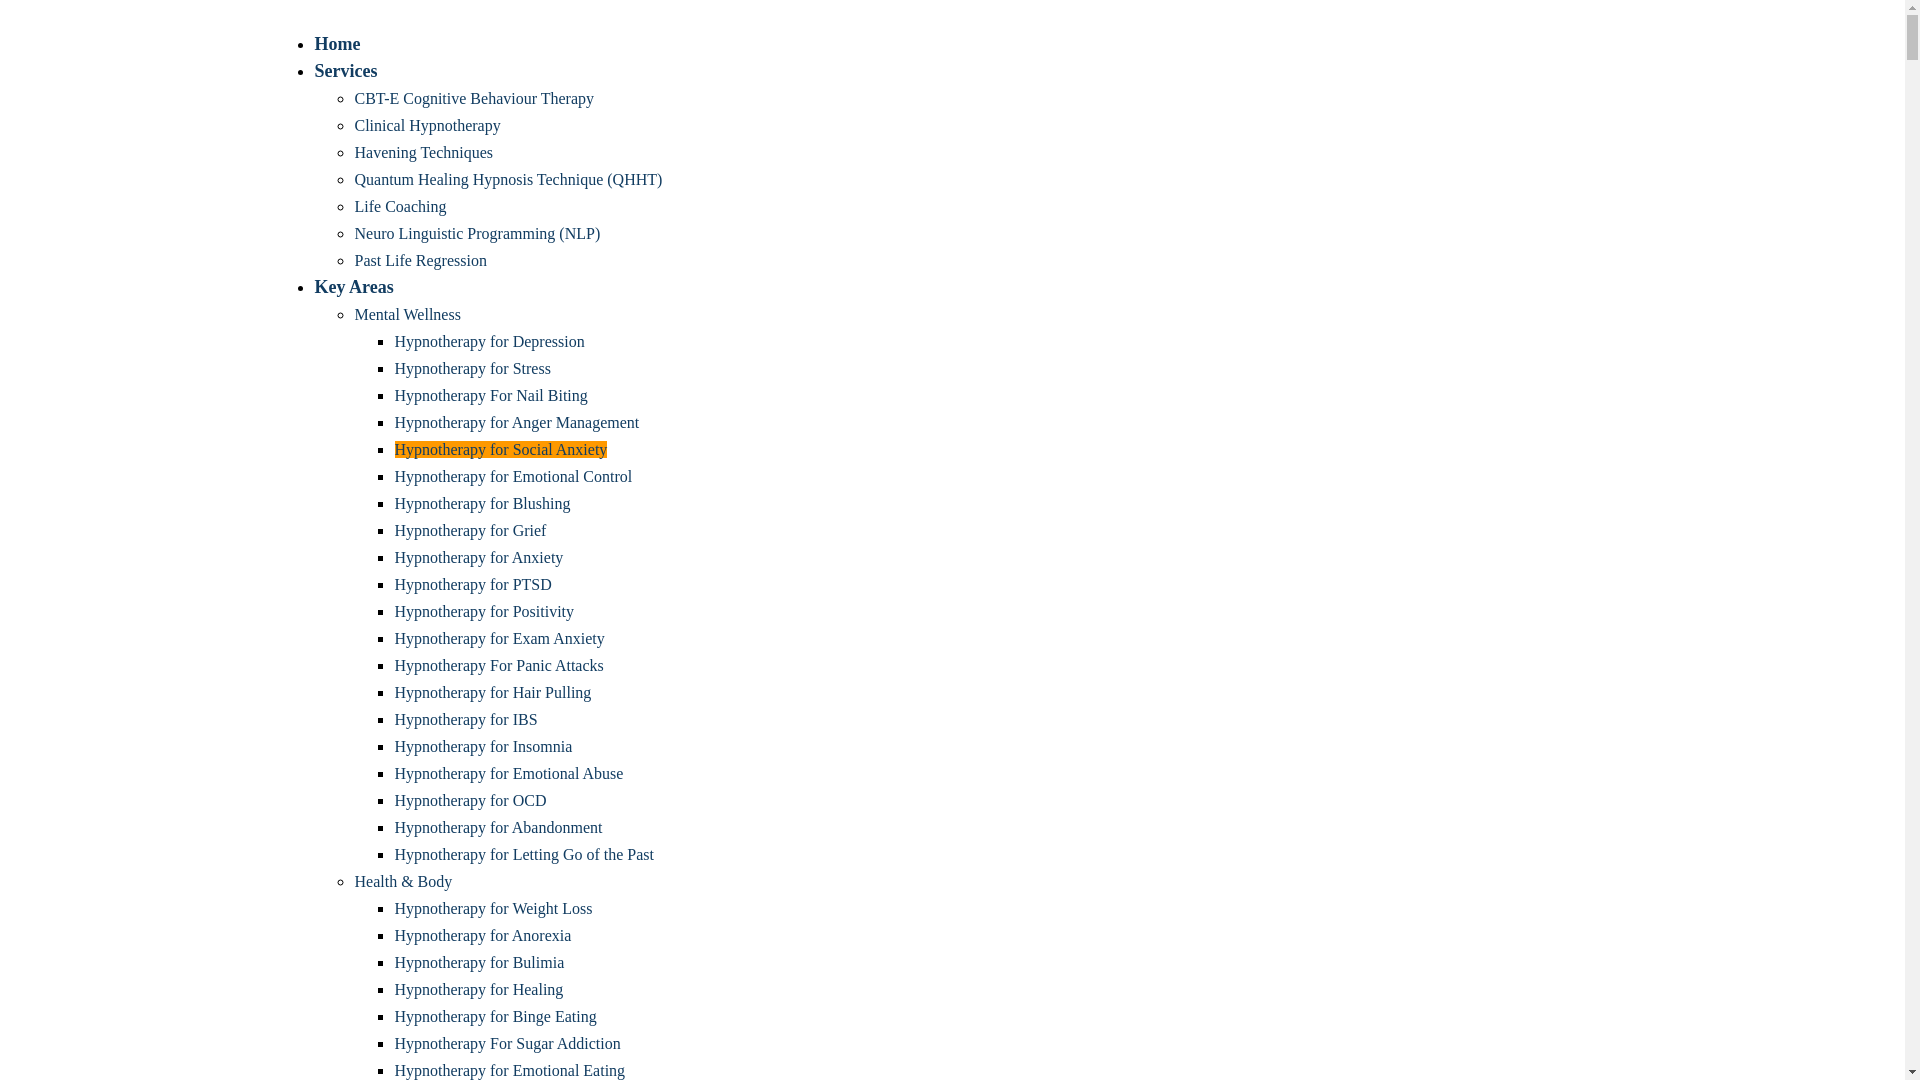 This screenshot has height=1080, width=1920. I want to click on Hypnotherapy for Anxiety, so click(478, 558).